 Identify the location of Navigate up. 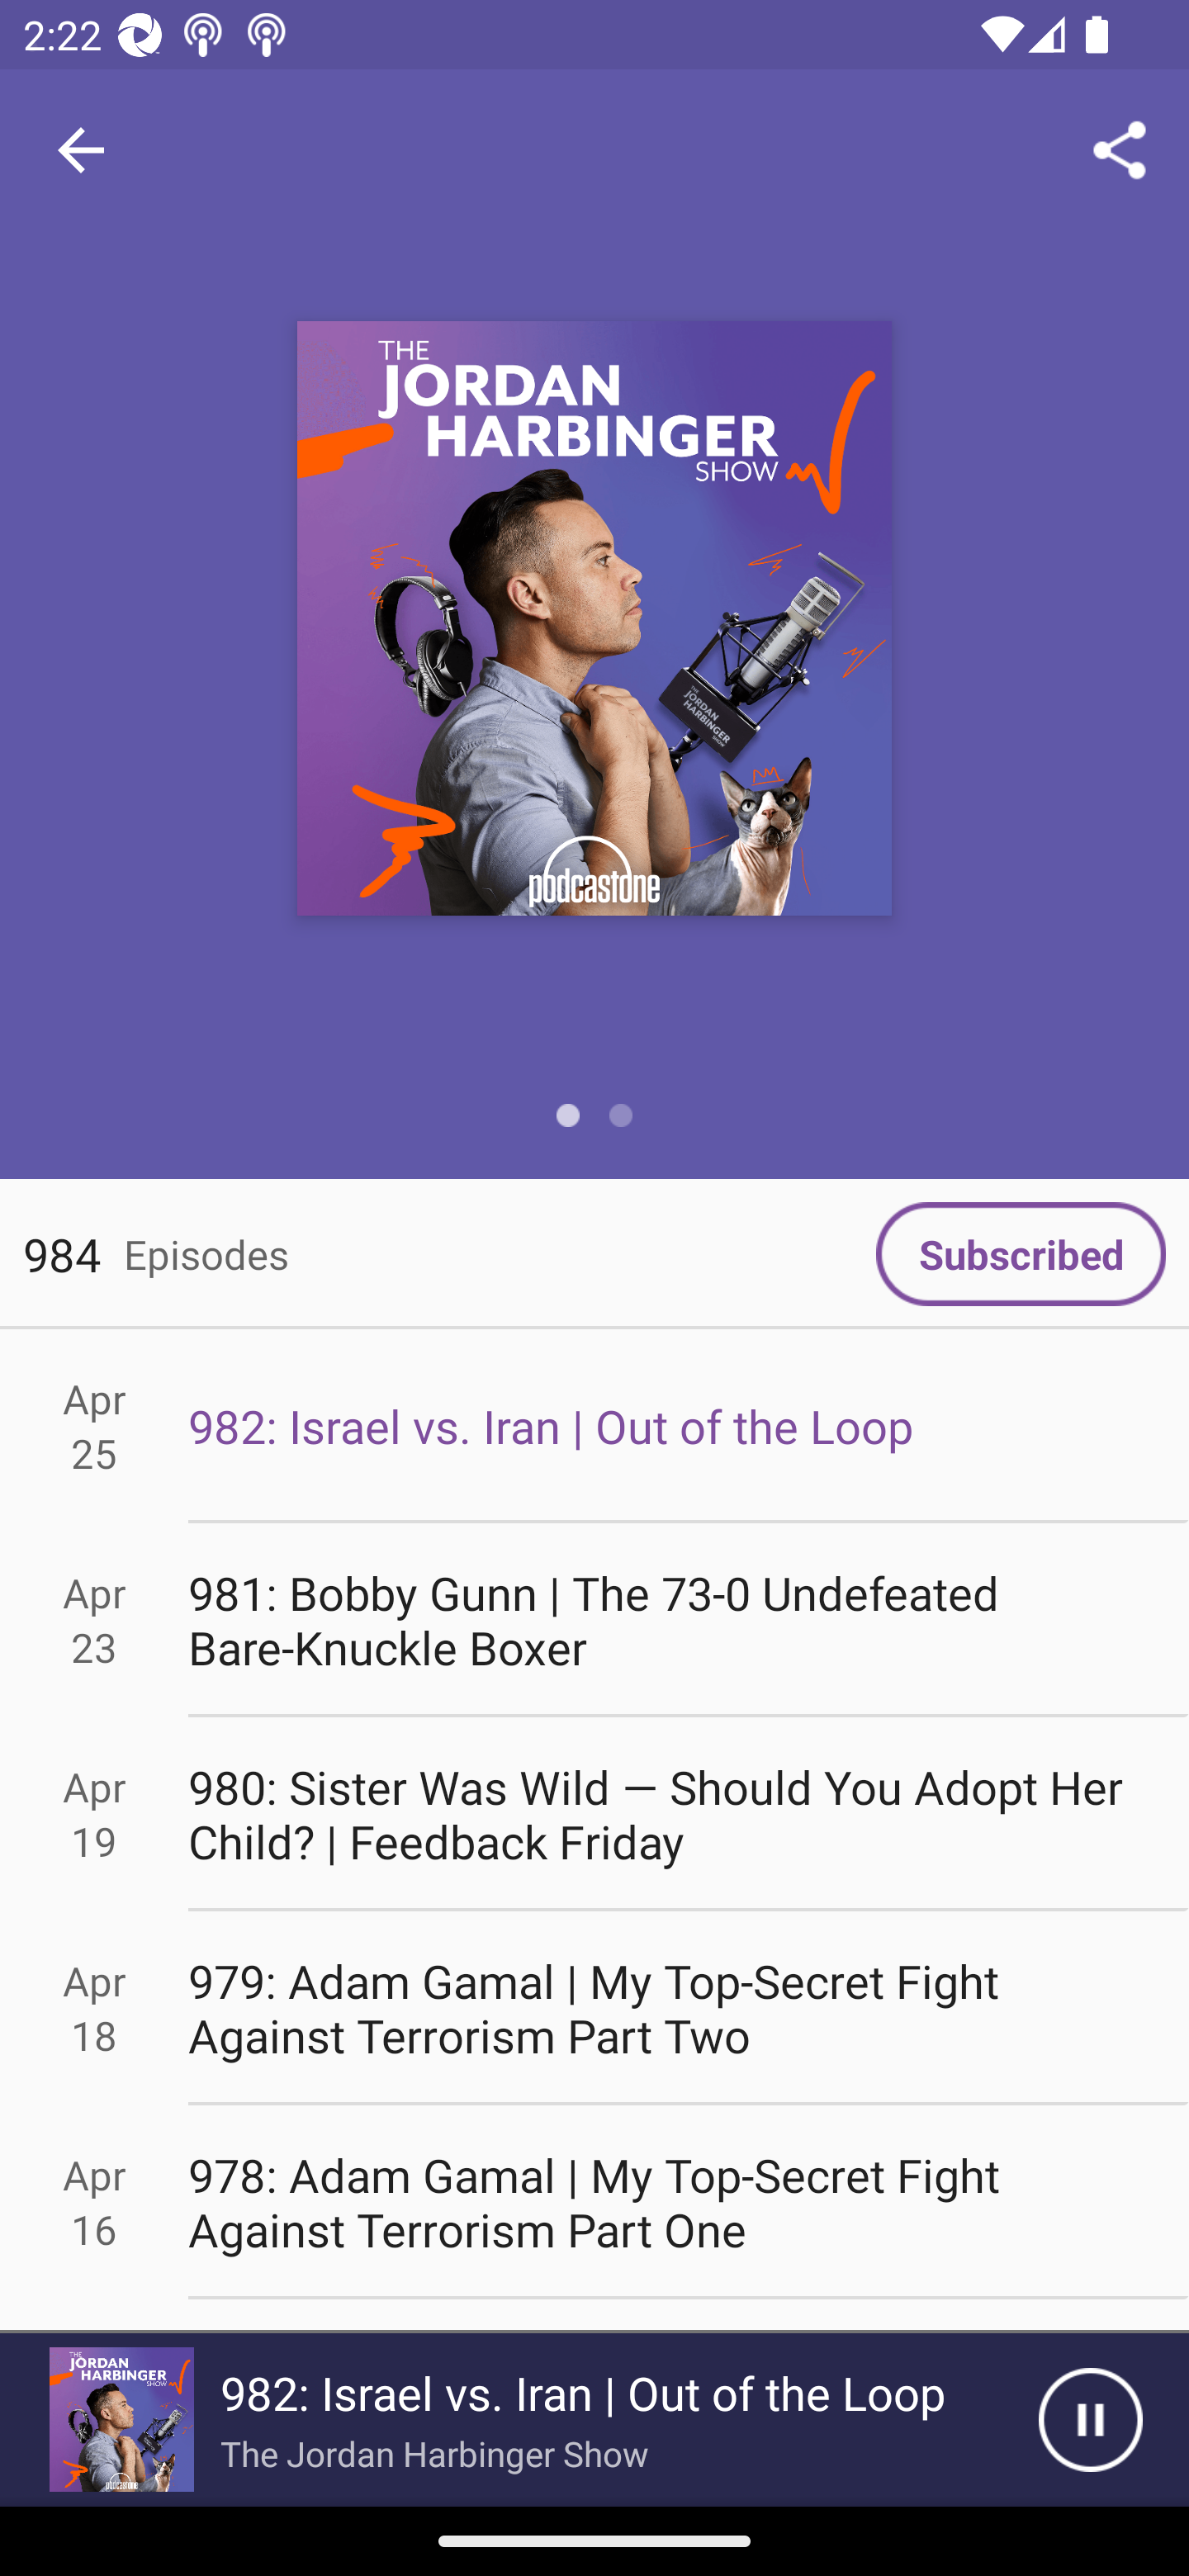
(81, 150).